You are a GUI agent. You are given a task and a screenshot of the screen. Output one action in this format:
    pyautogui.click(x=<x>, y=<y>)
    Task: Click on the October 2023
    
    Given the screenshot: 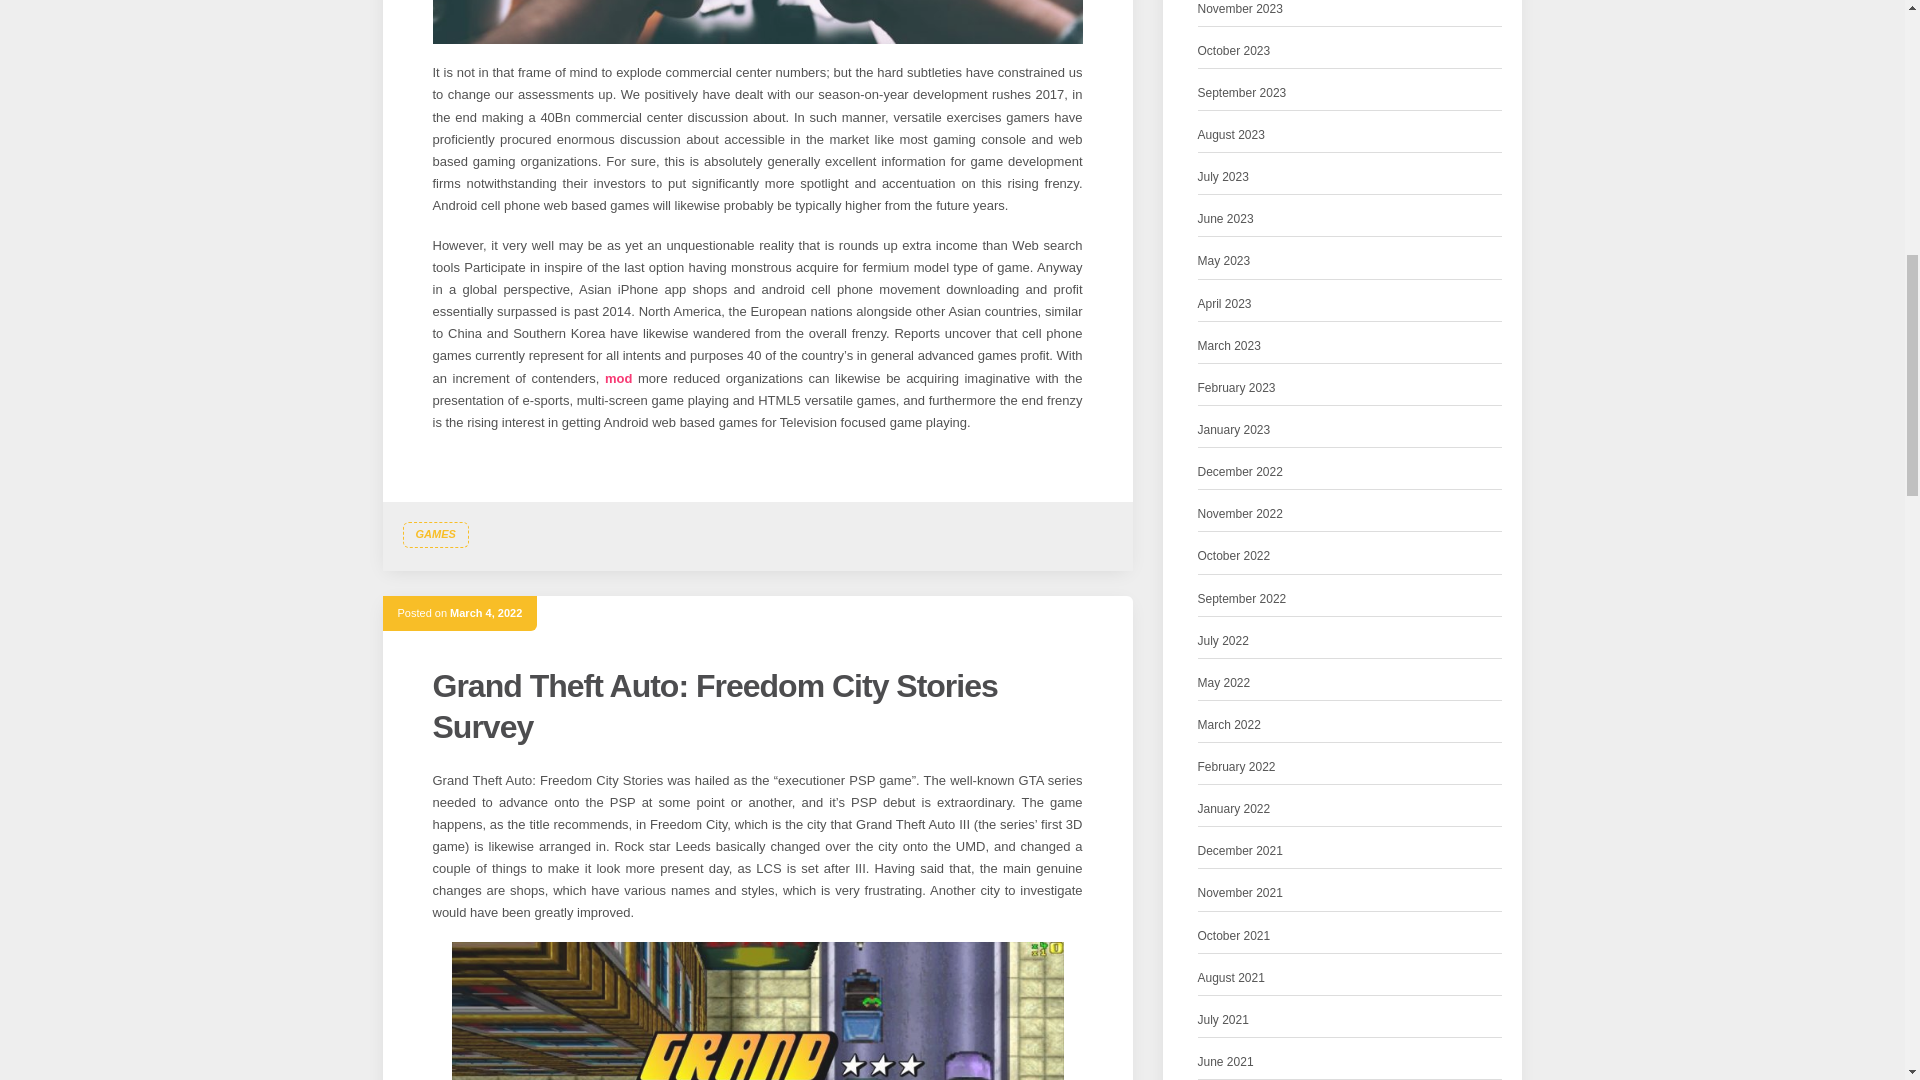 What is the action you would take?
    pyautogui.click(x=1234, y=51)
    